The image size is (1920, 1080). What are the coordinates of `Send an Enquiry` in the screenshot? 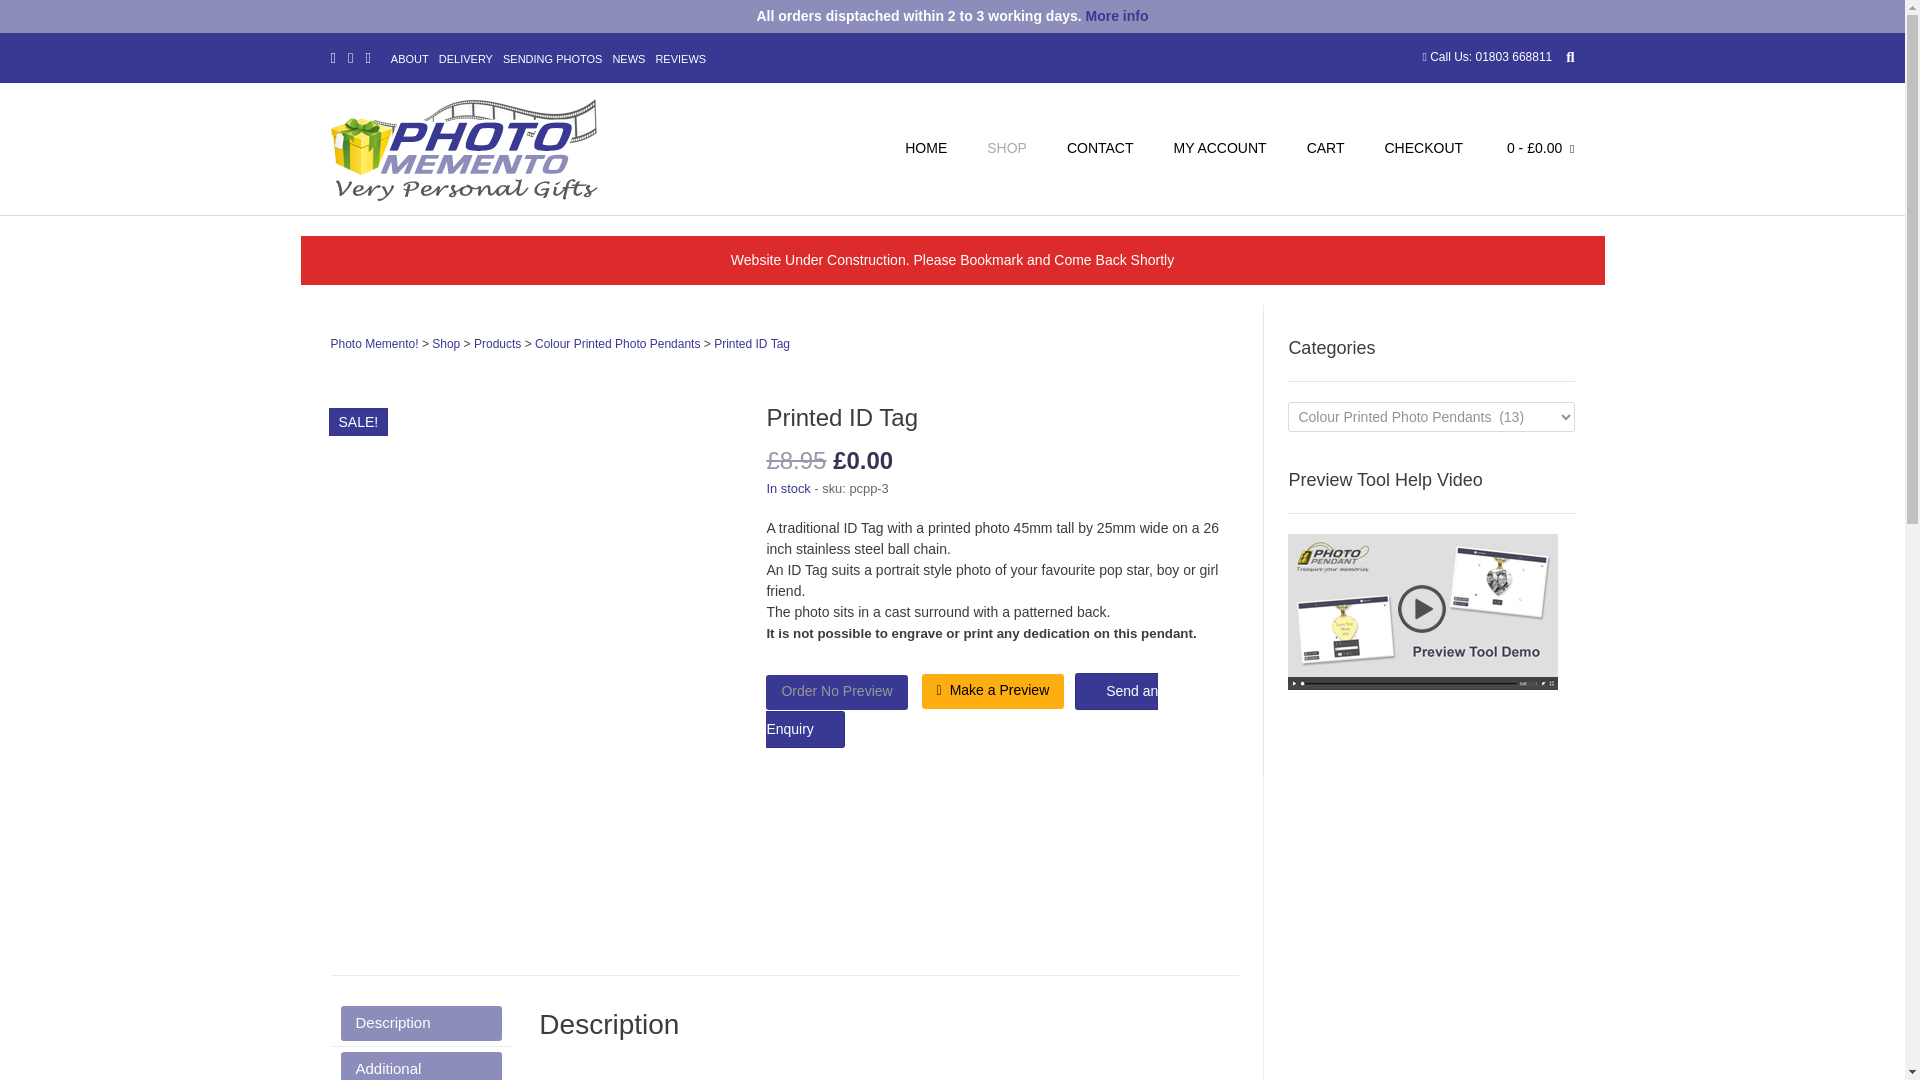 It's located at (962, 710).